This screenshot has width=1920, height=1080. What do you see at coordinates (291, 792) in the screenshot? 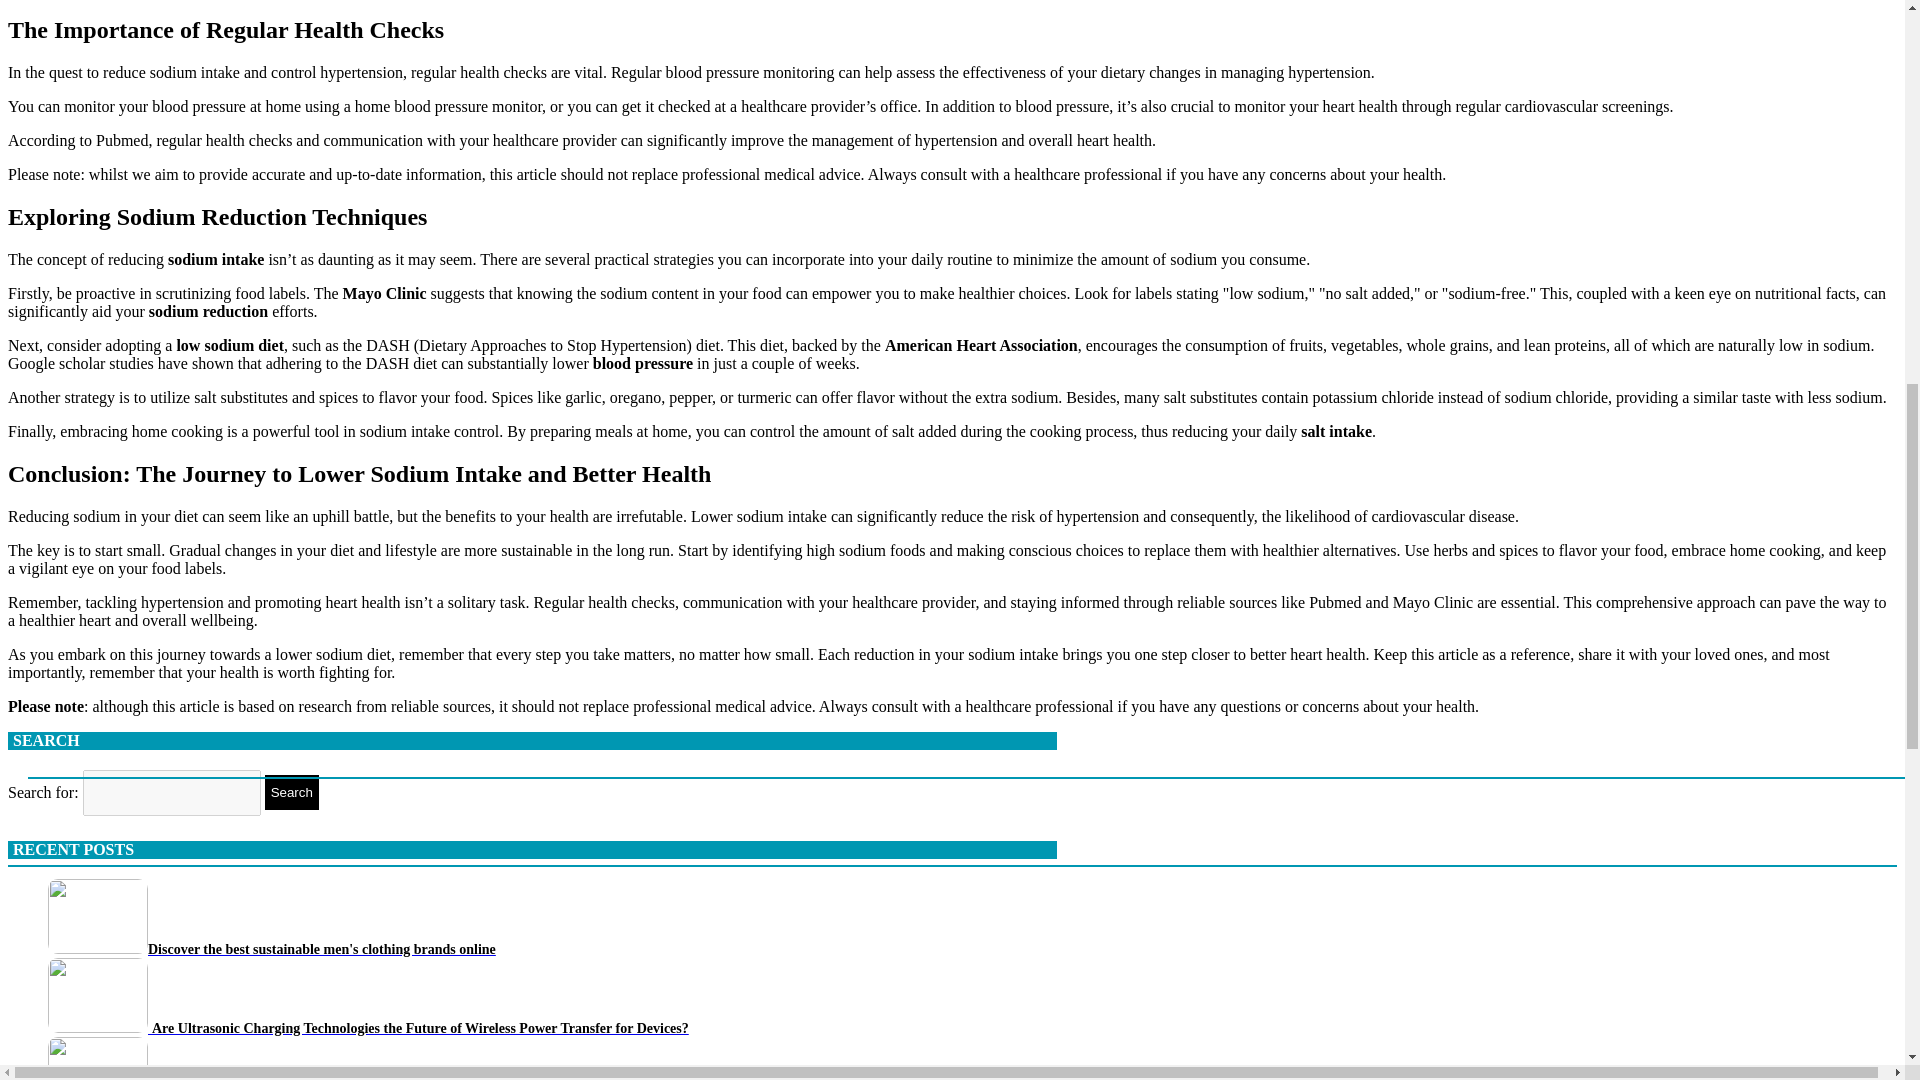
I see `Search` at bounding box center [291, 792].